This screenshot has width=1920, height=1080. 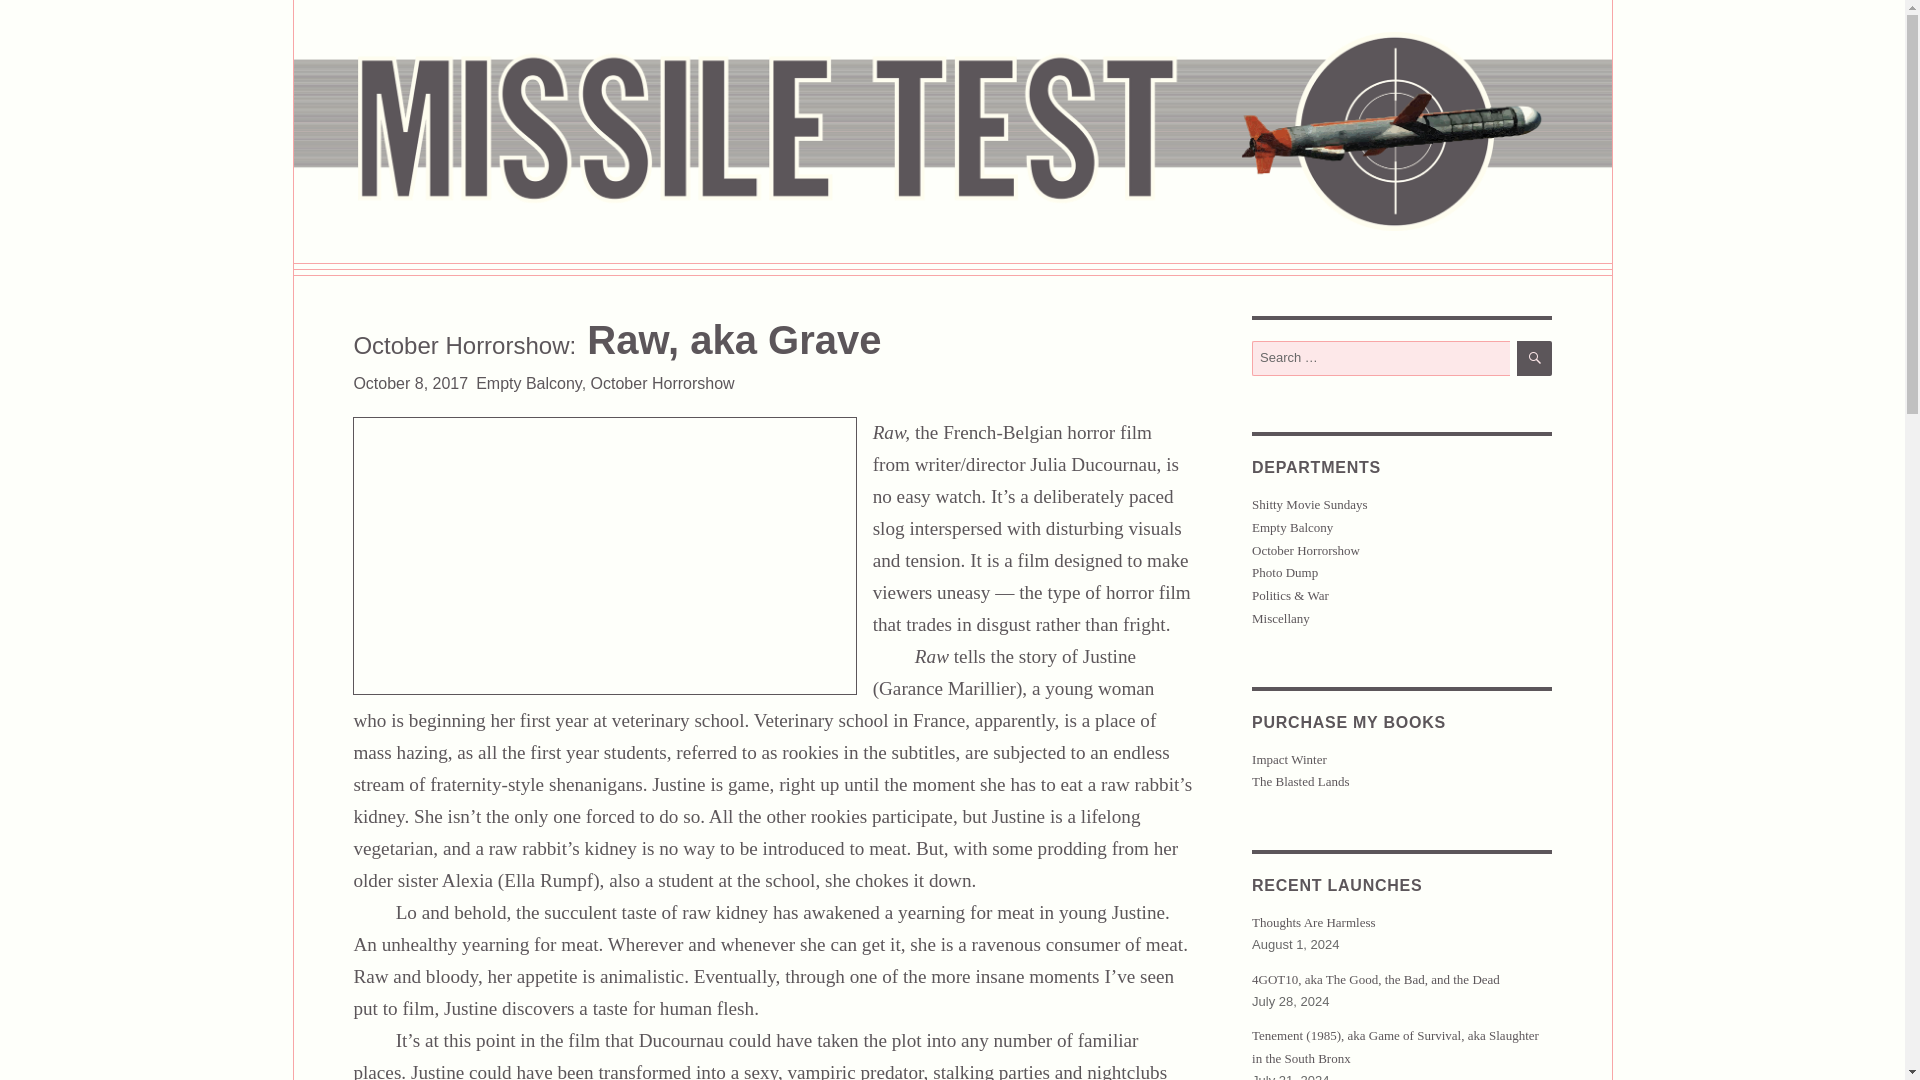 I want to click on Impact Winter, so click(x=1288, y=758).